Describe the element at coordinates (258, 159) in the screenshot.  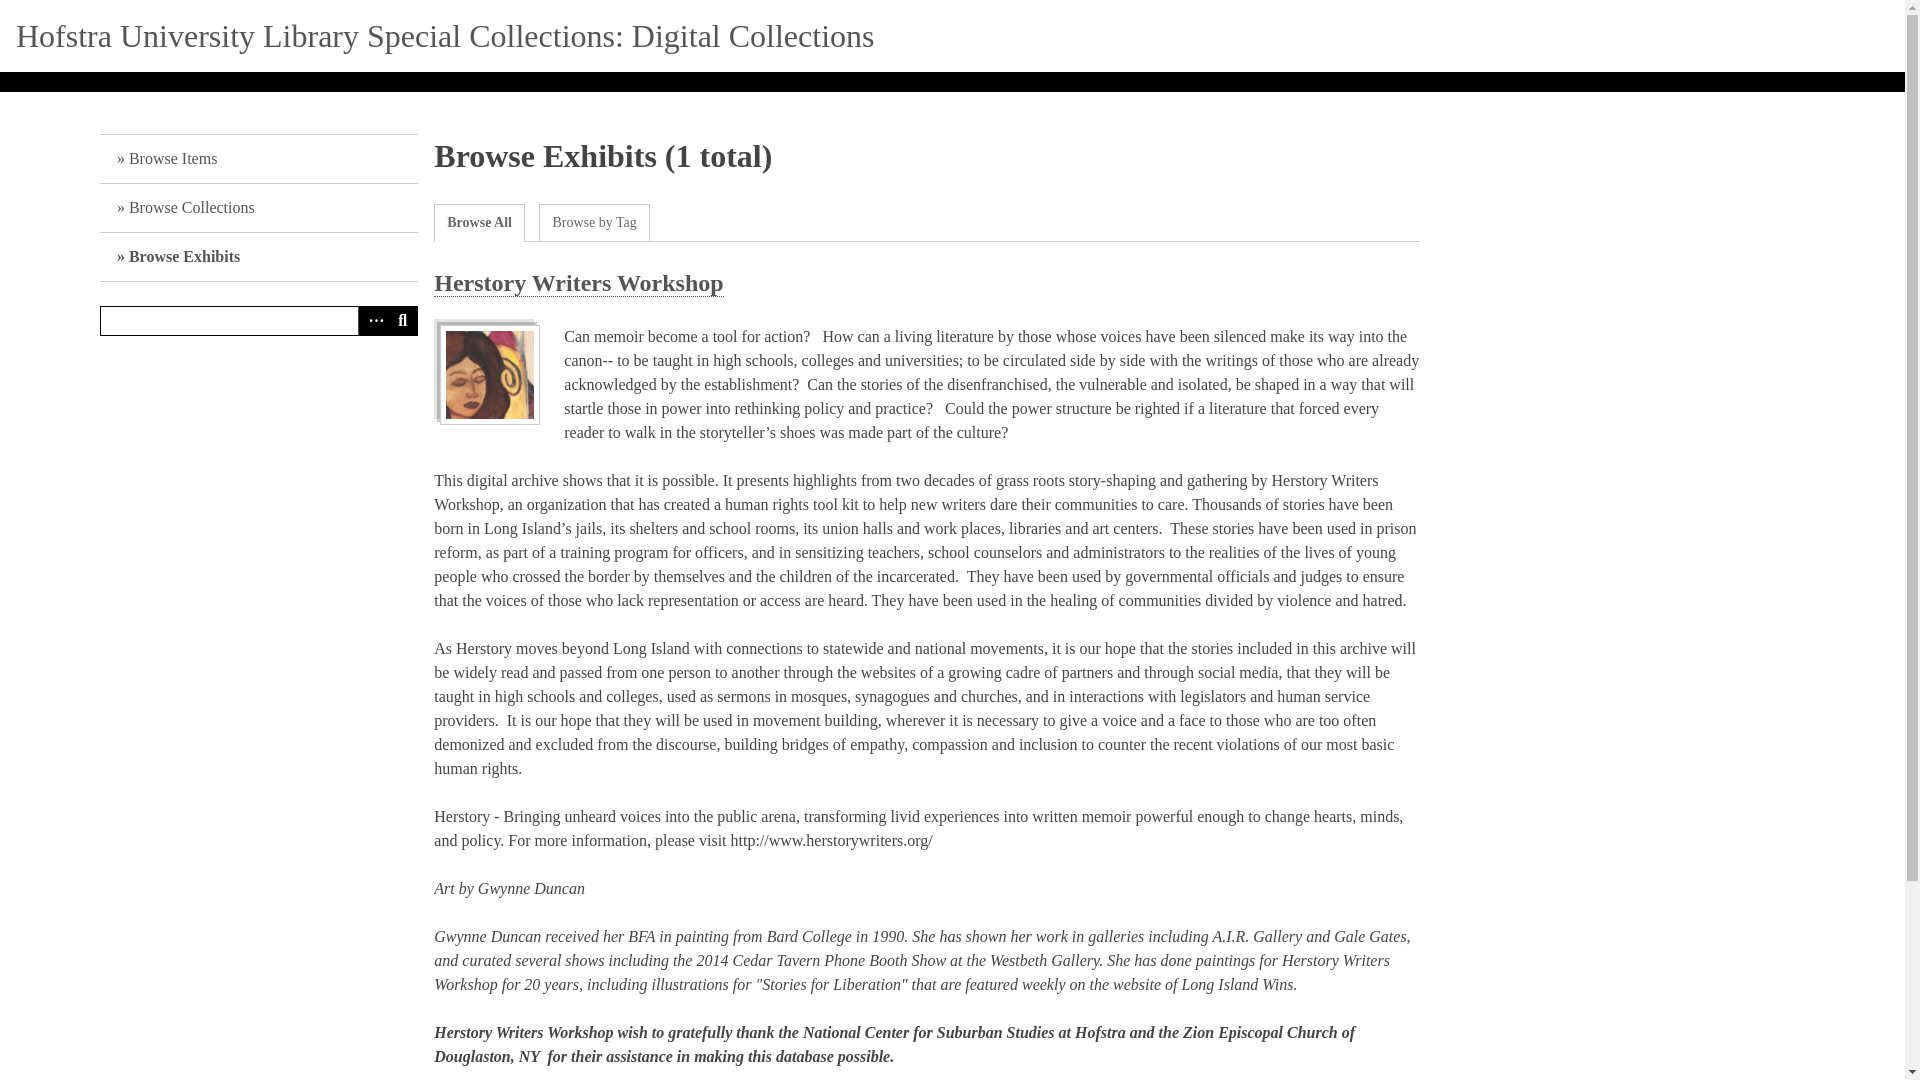
I see `Browse Items` at that location.